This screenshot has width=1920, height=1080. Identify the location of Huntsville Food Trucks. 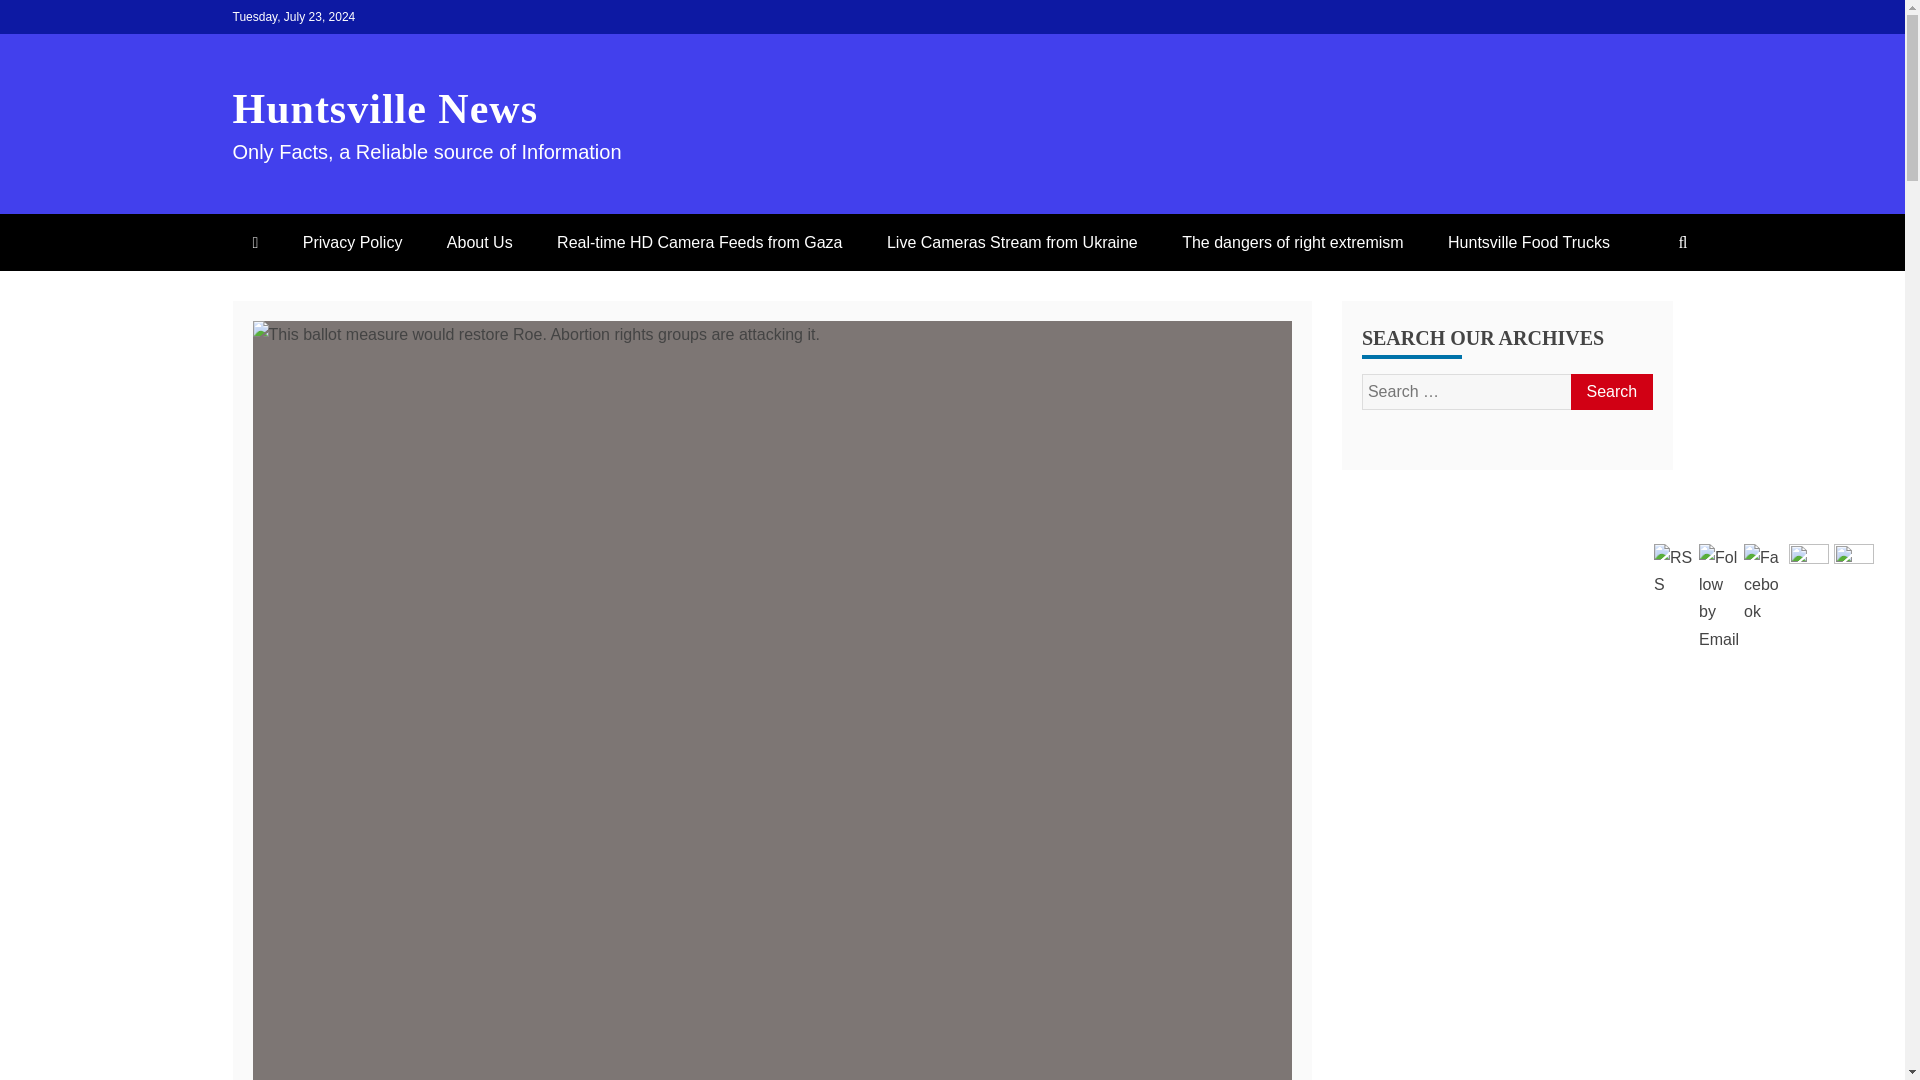
(1529, 242).